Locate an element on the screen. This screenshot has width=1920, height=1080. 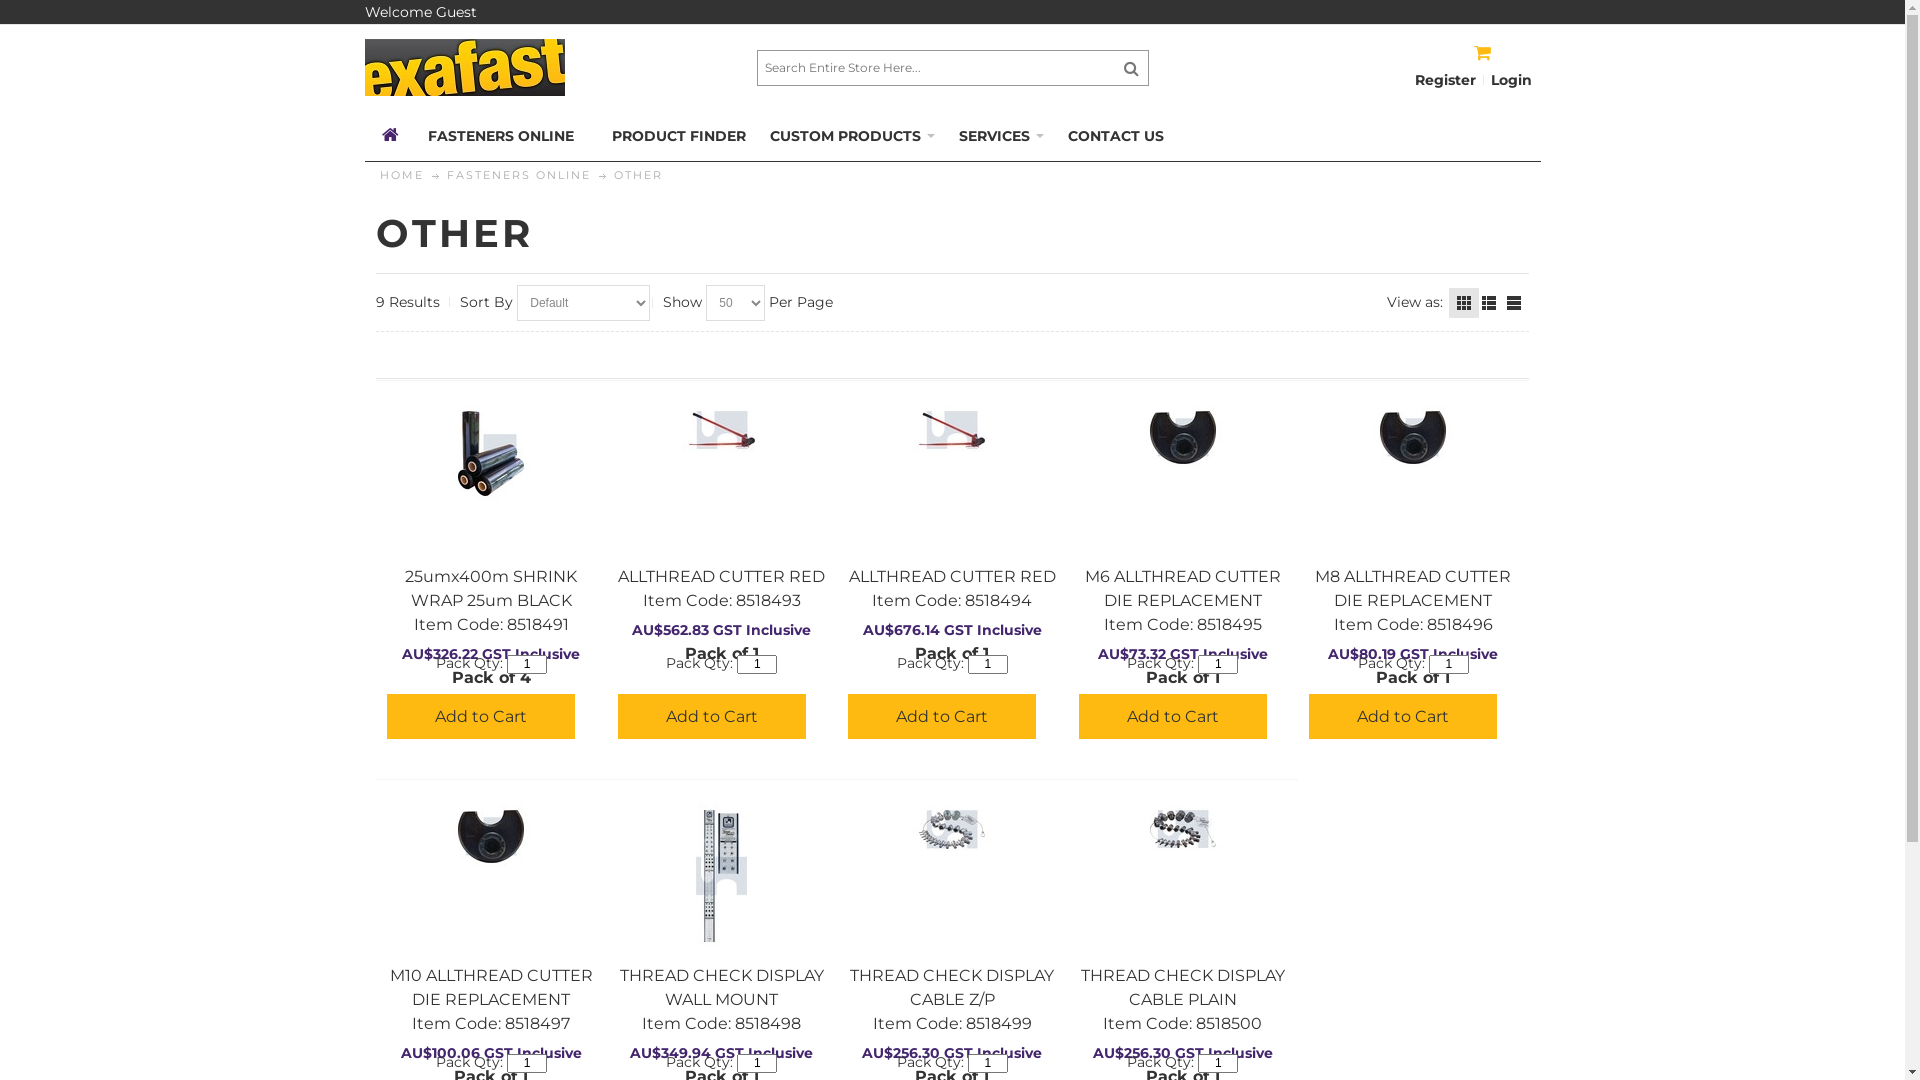
25umx400m SHRINK WRAP 25um BLACK is located at coordinates (492, 454).